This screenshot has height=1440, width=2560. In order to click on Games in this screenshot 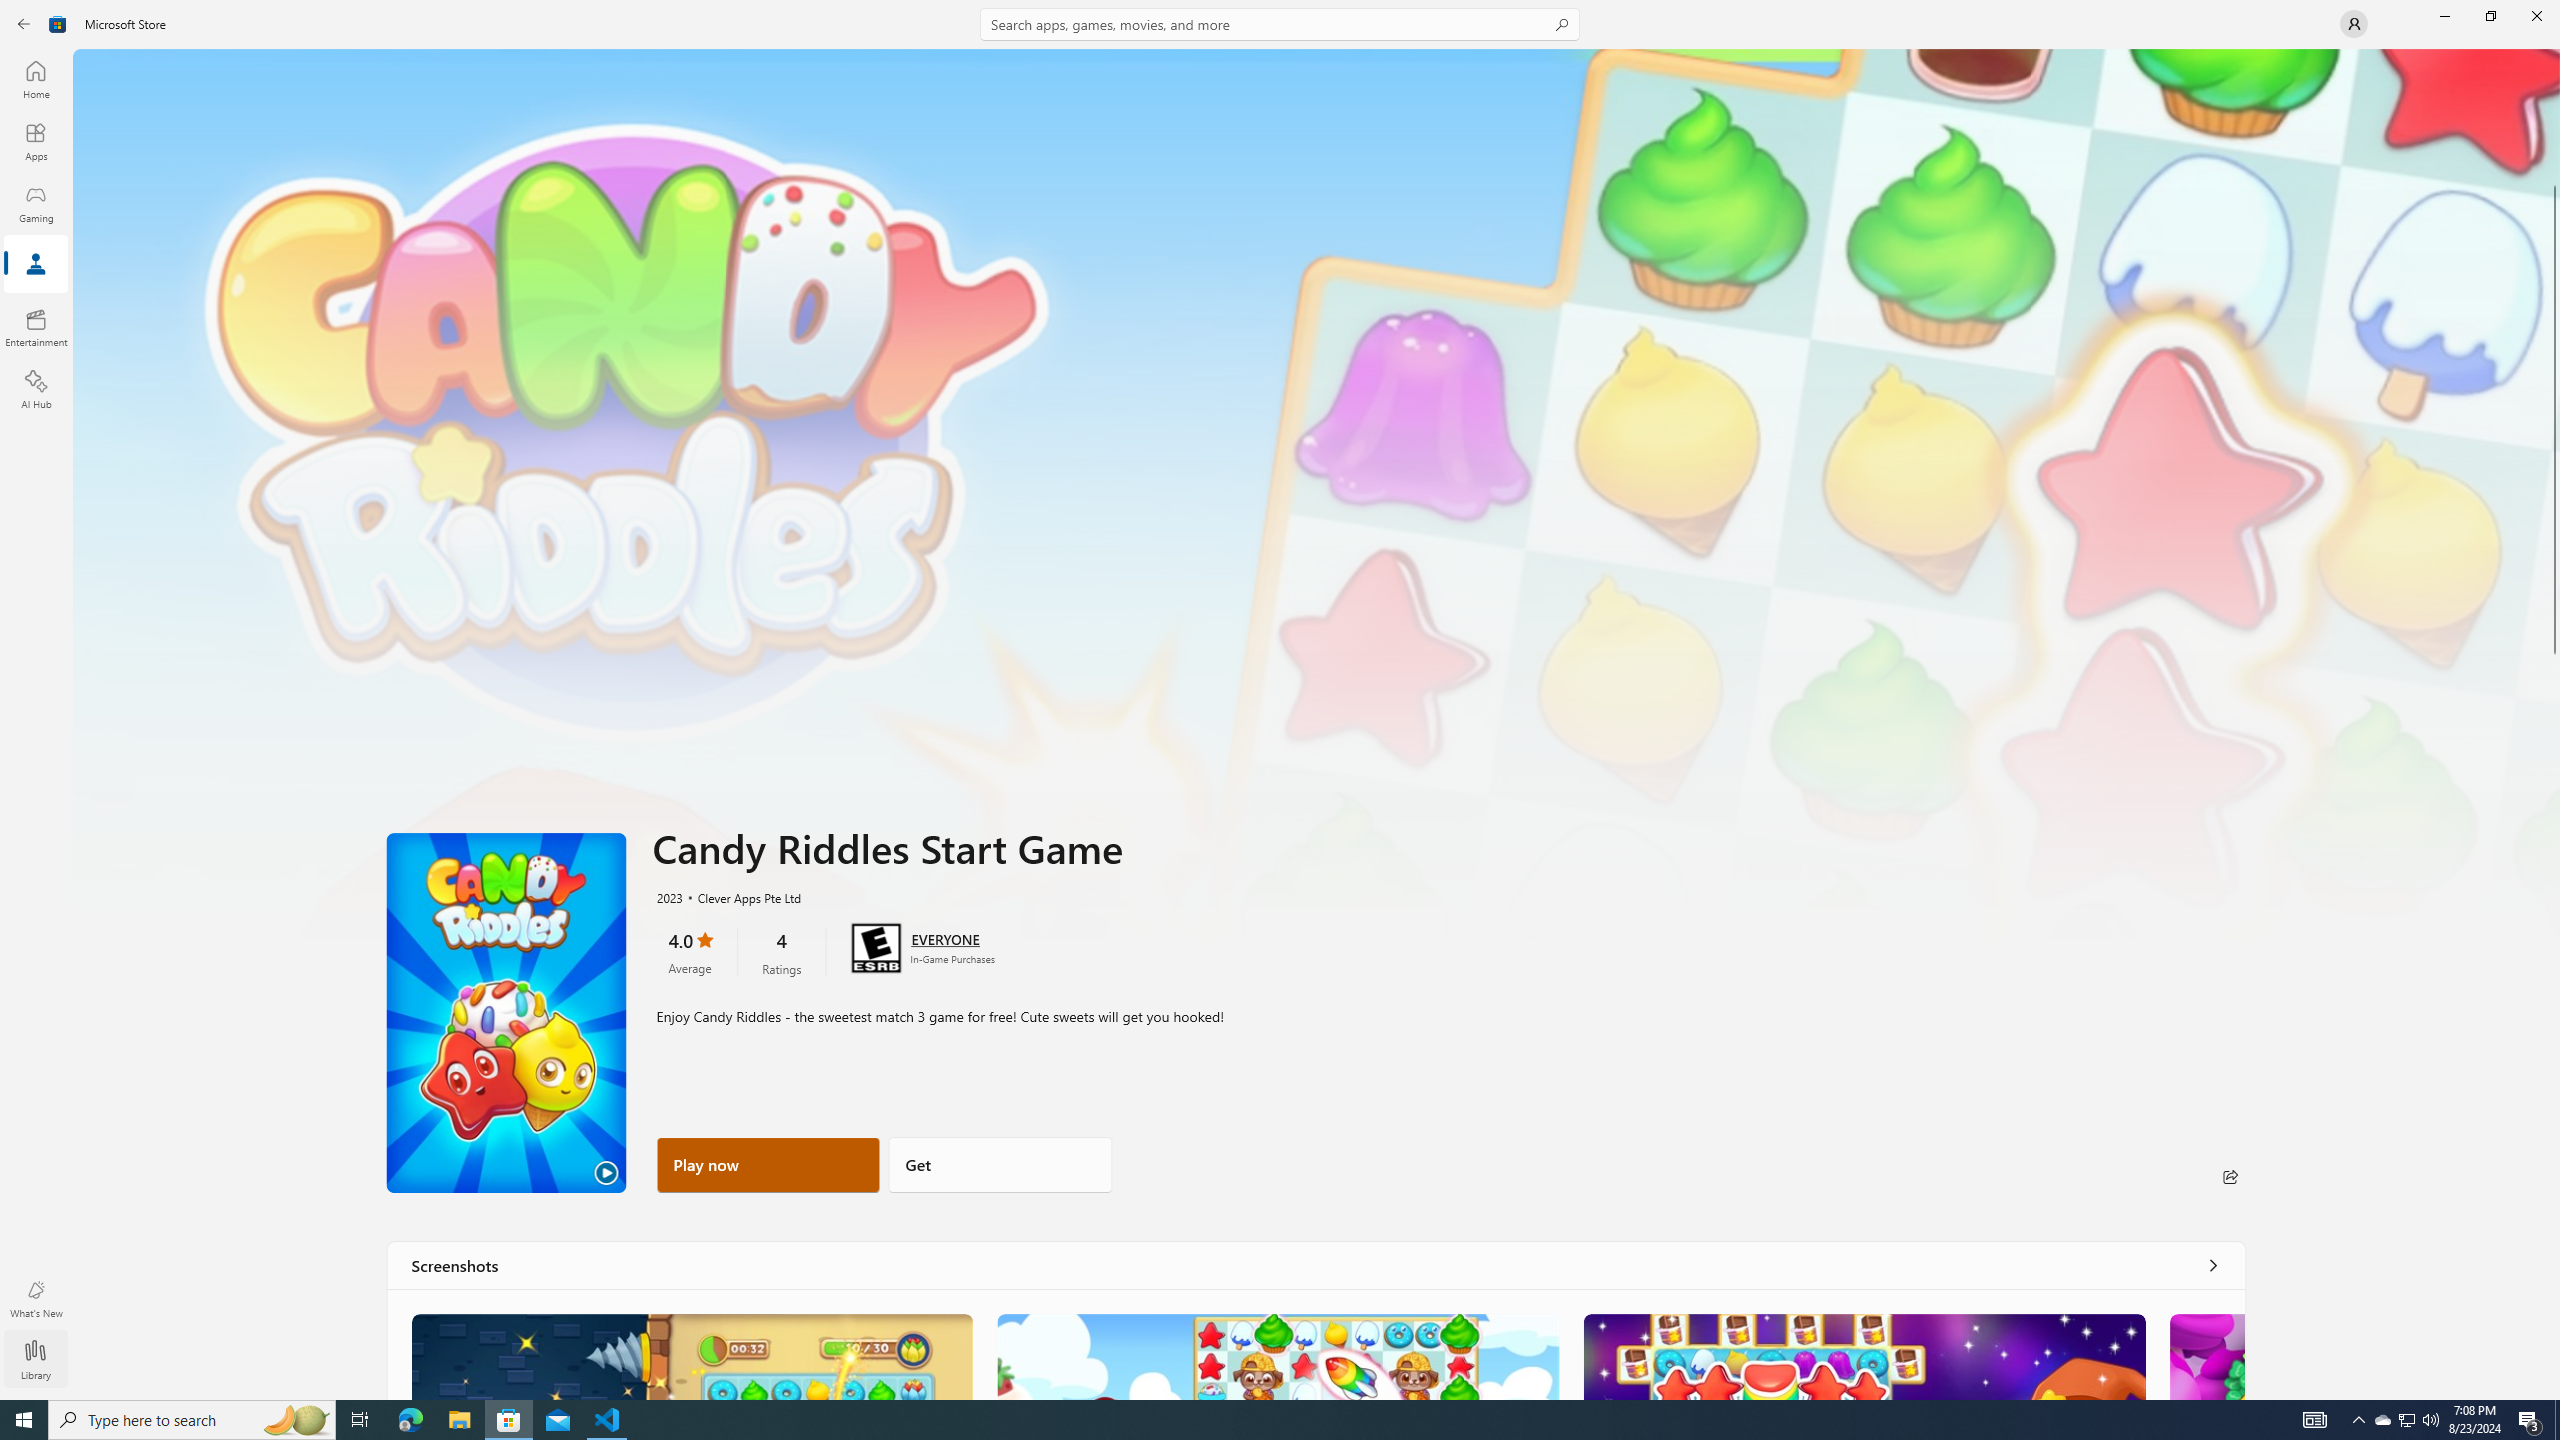, I will do `click(267, 273)`.